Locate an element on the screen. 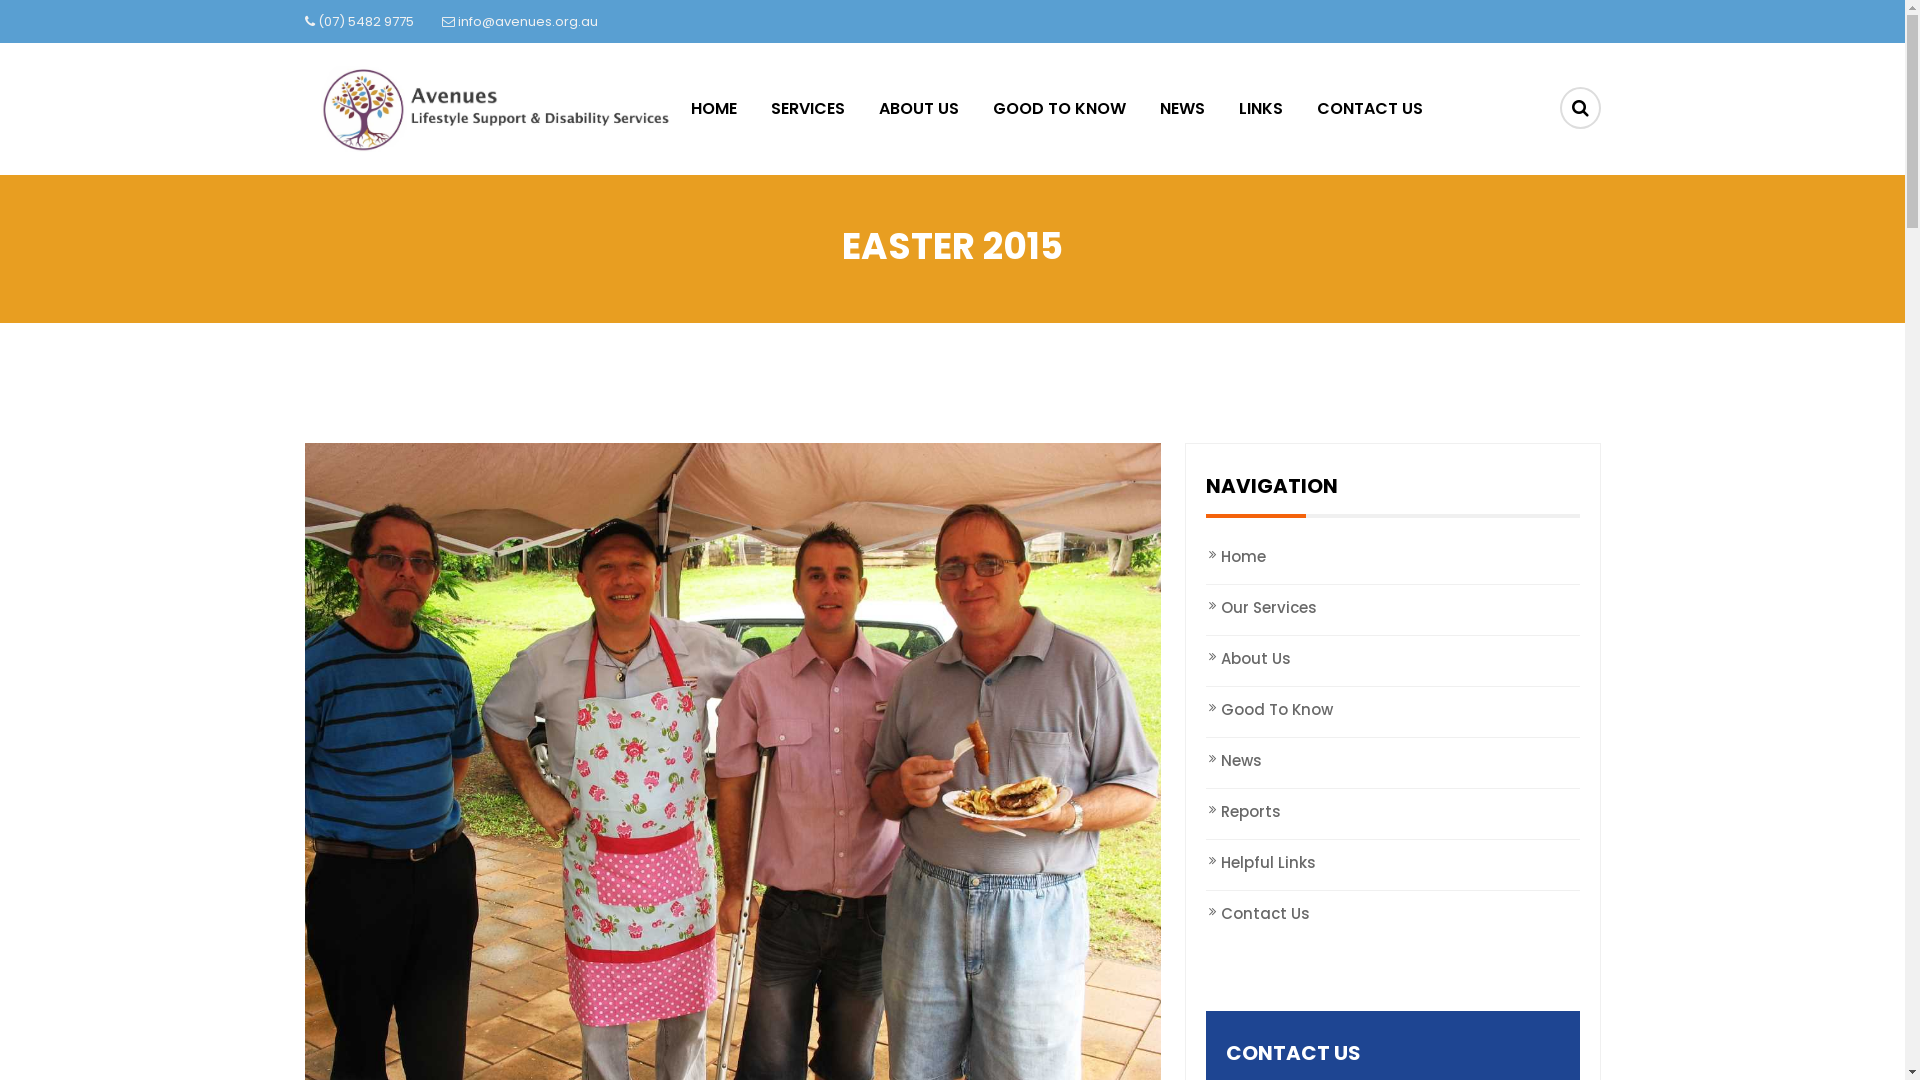  CONTACT US is located at coordinates (1370, 109).